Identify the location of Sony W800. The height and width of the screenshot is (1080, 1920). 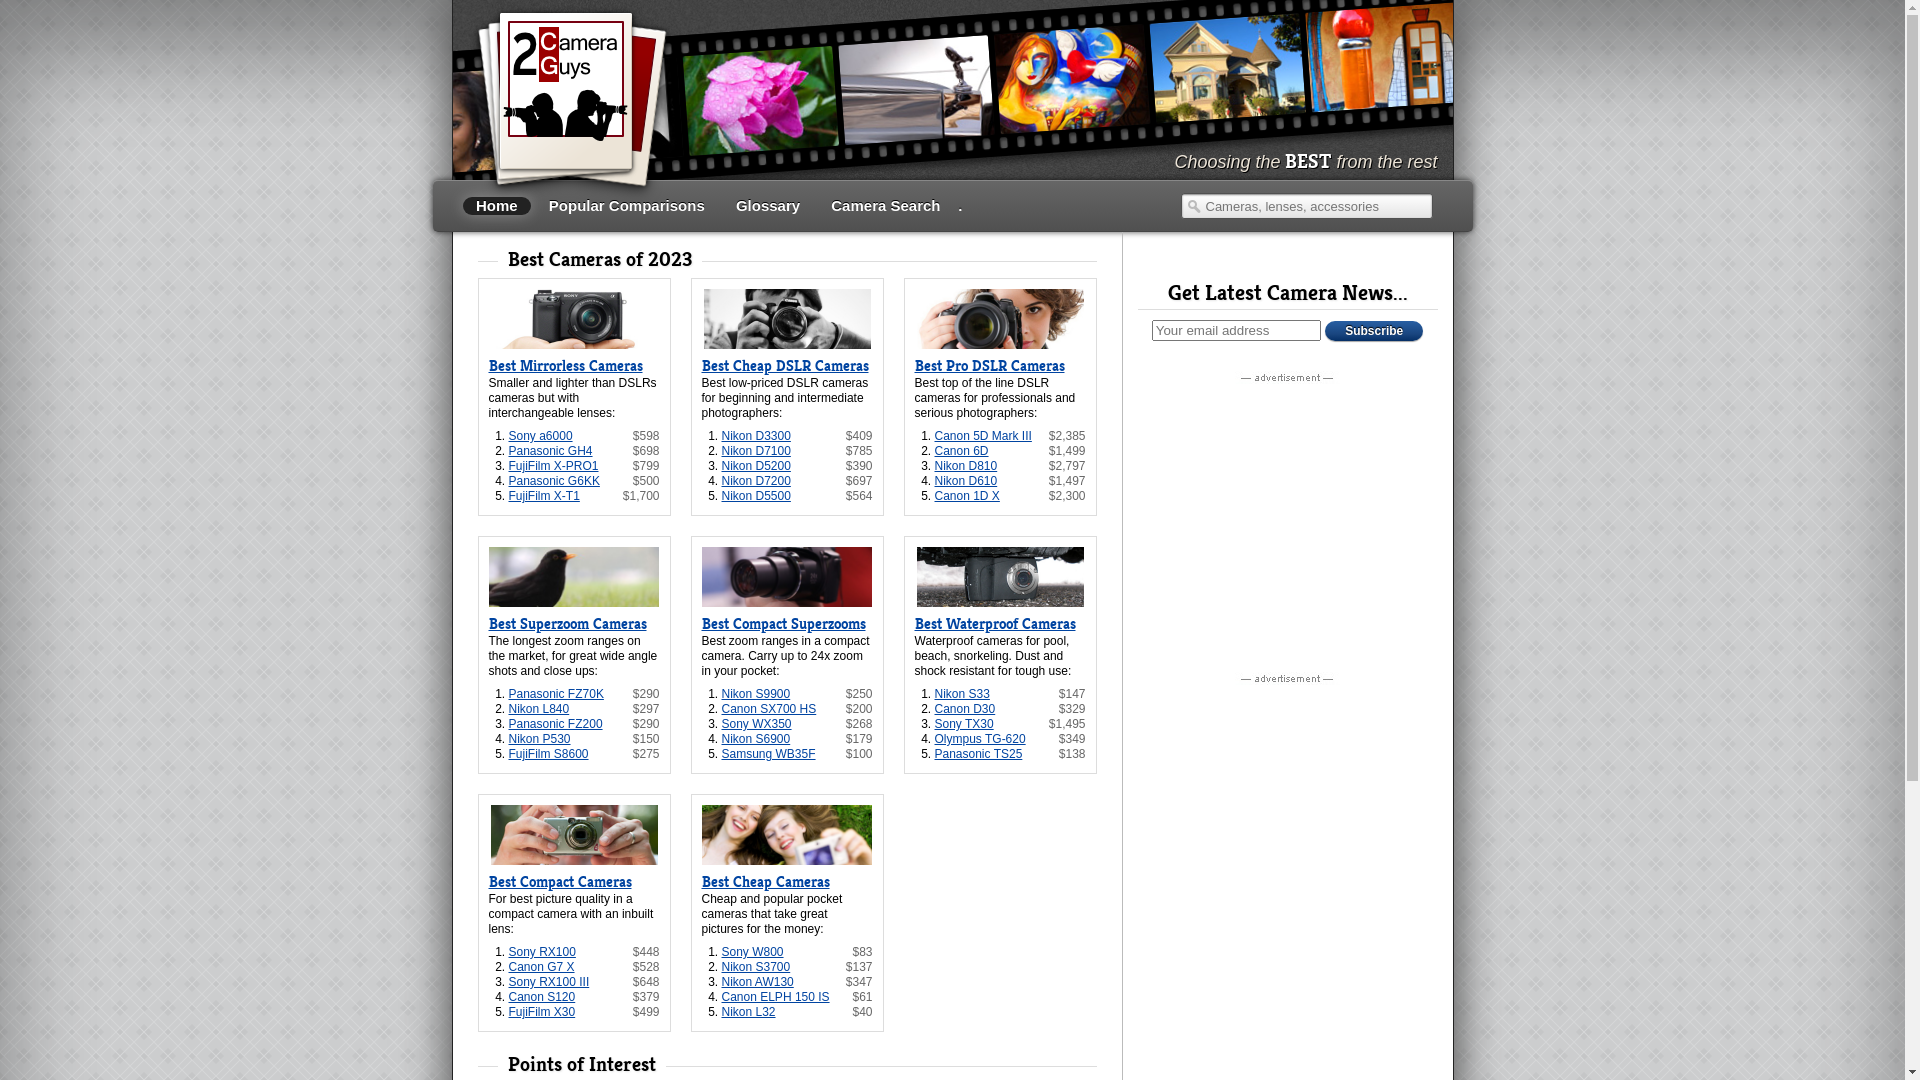
(753, 952).